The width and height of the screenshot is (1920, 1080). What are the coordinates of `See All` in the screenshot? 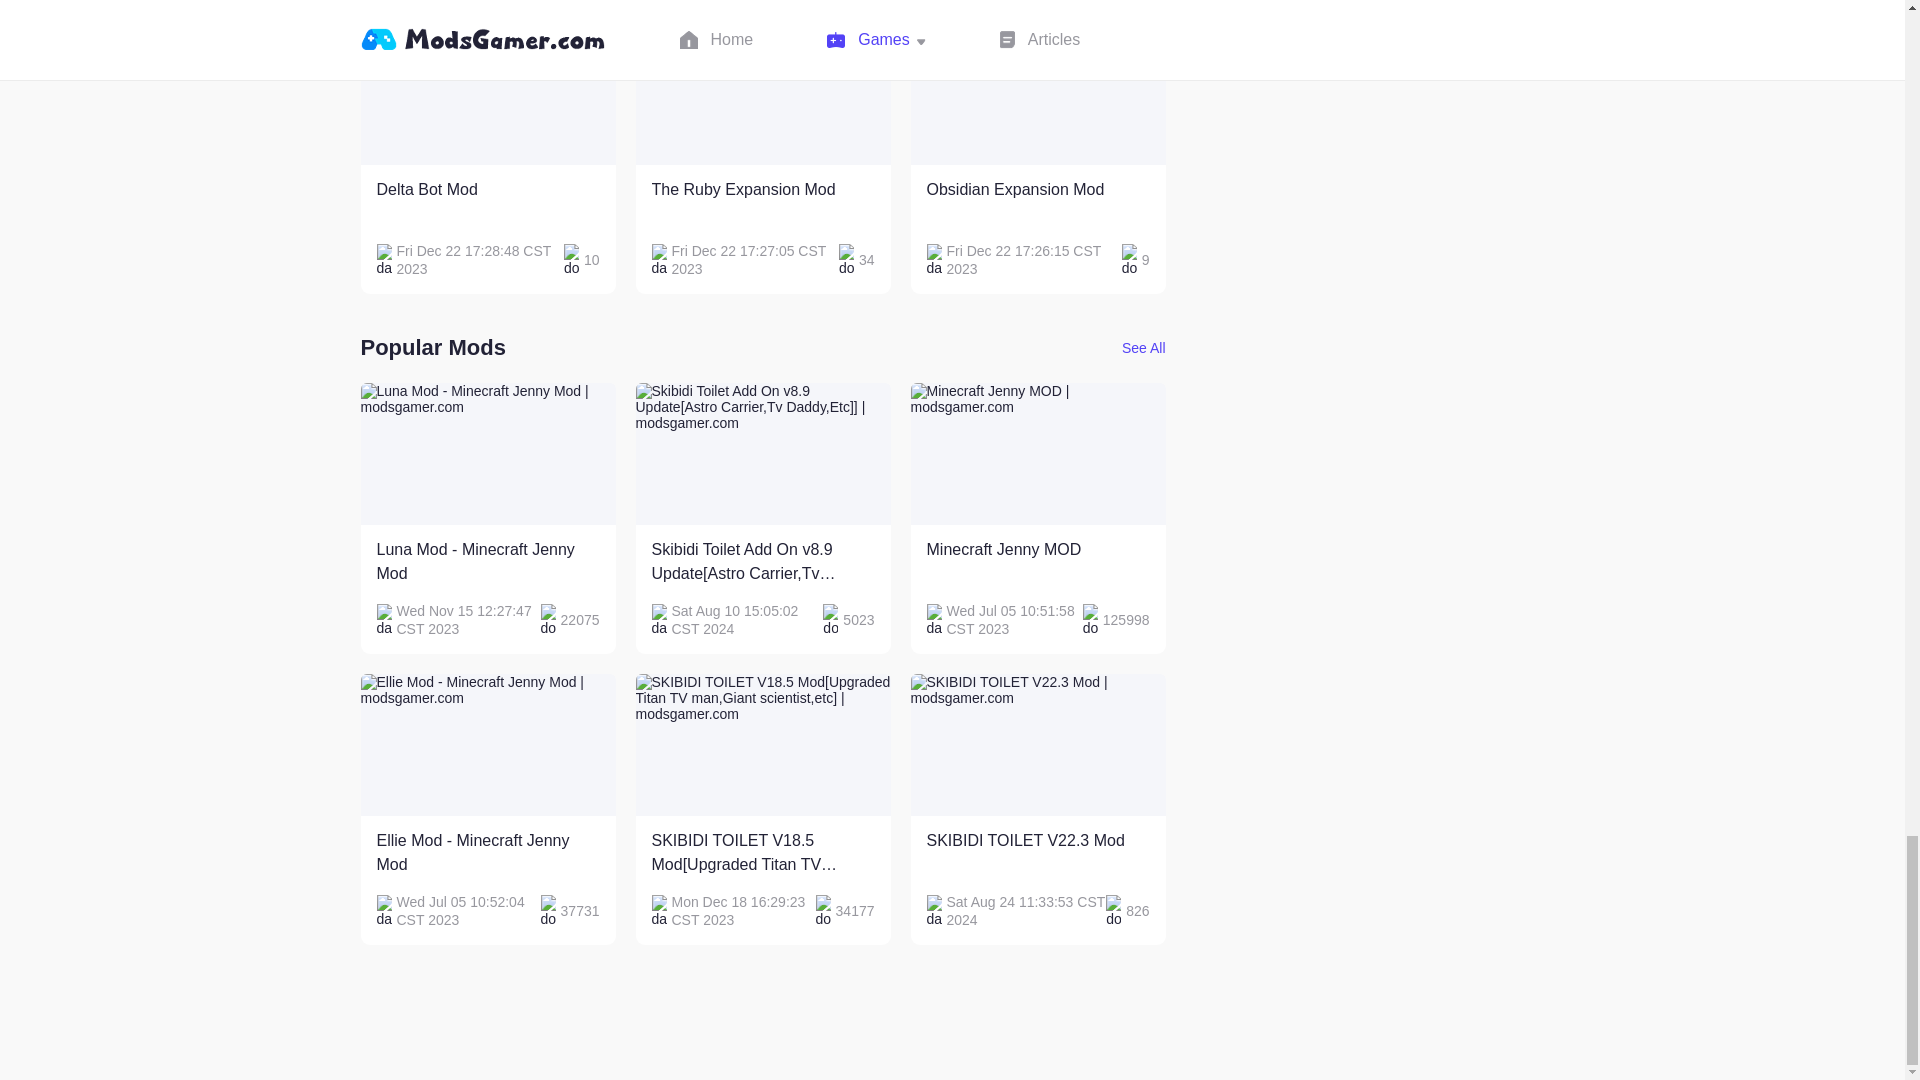 It's located at (1038, 158).